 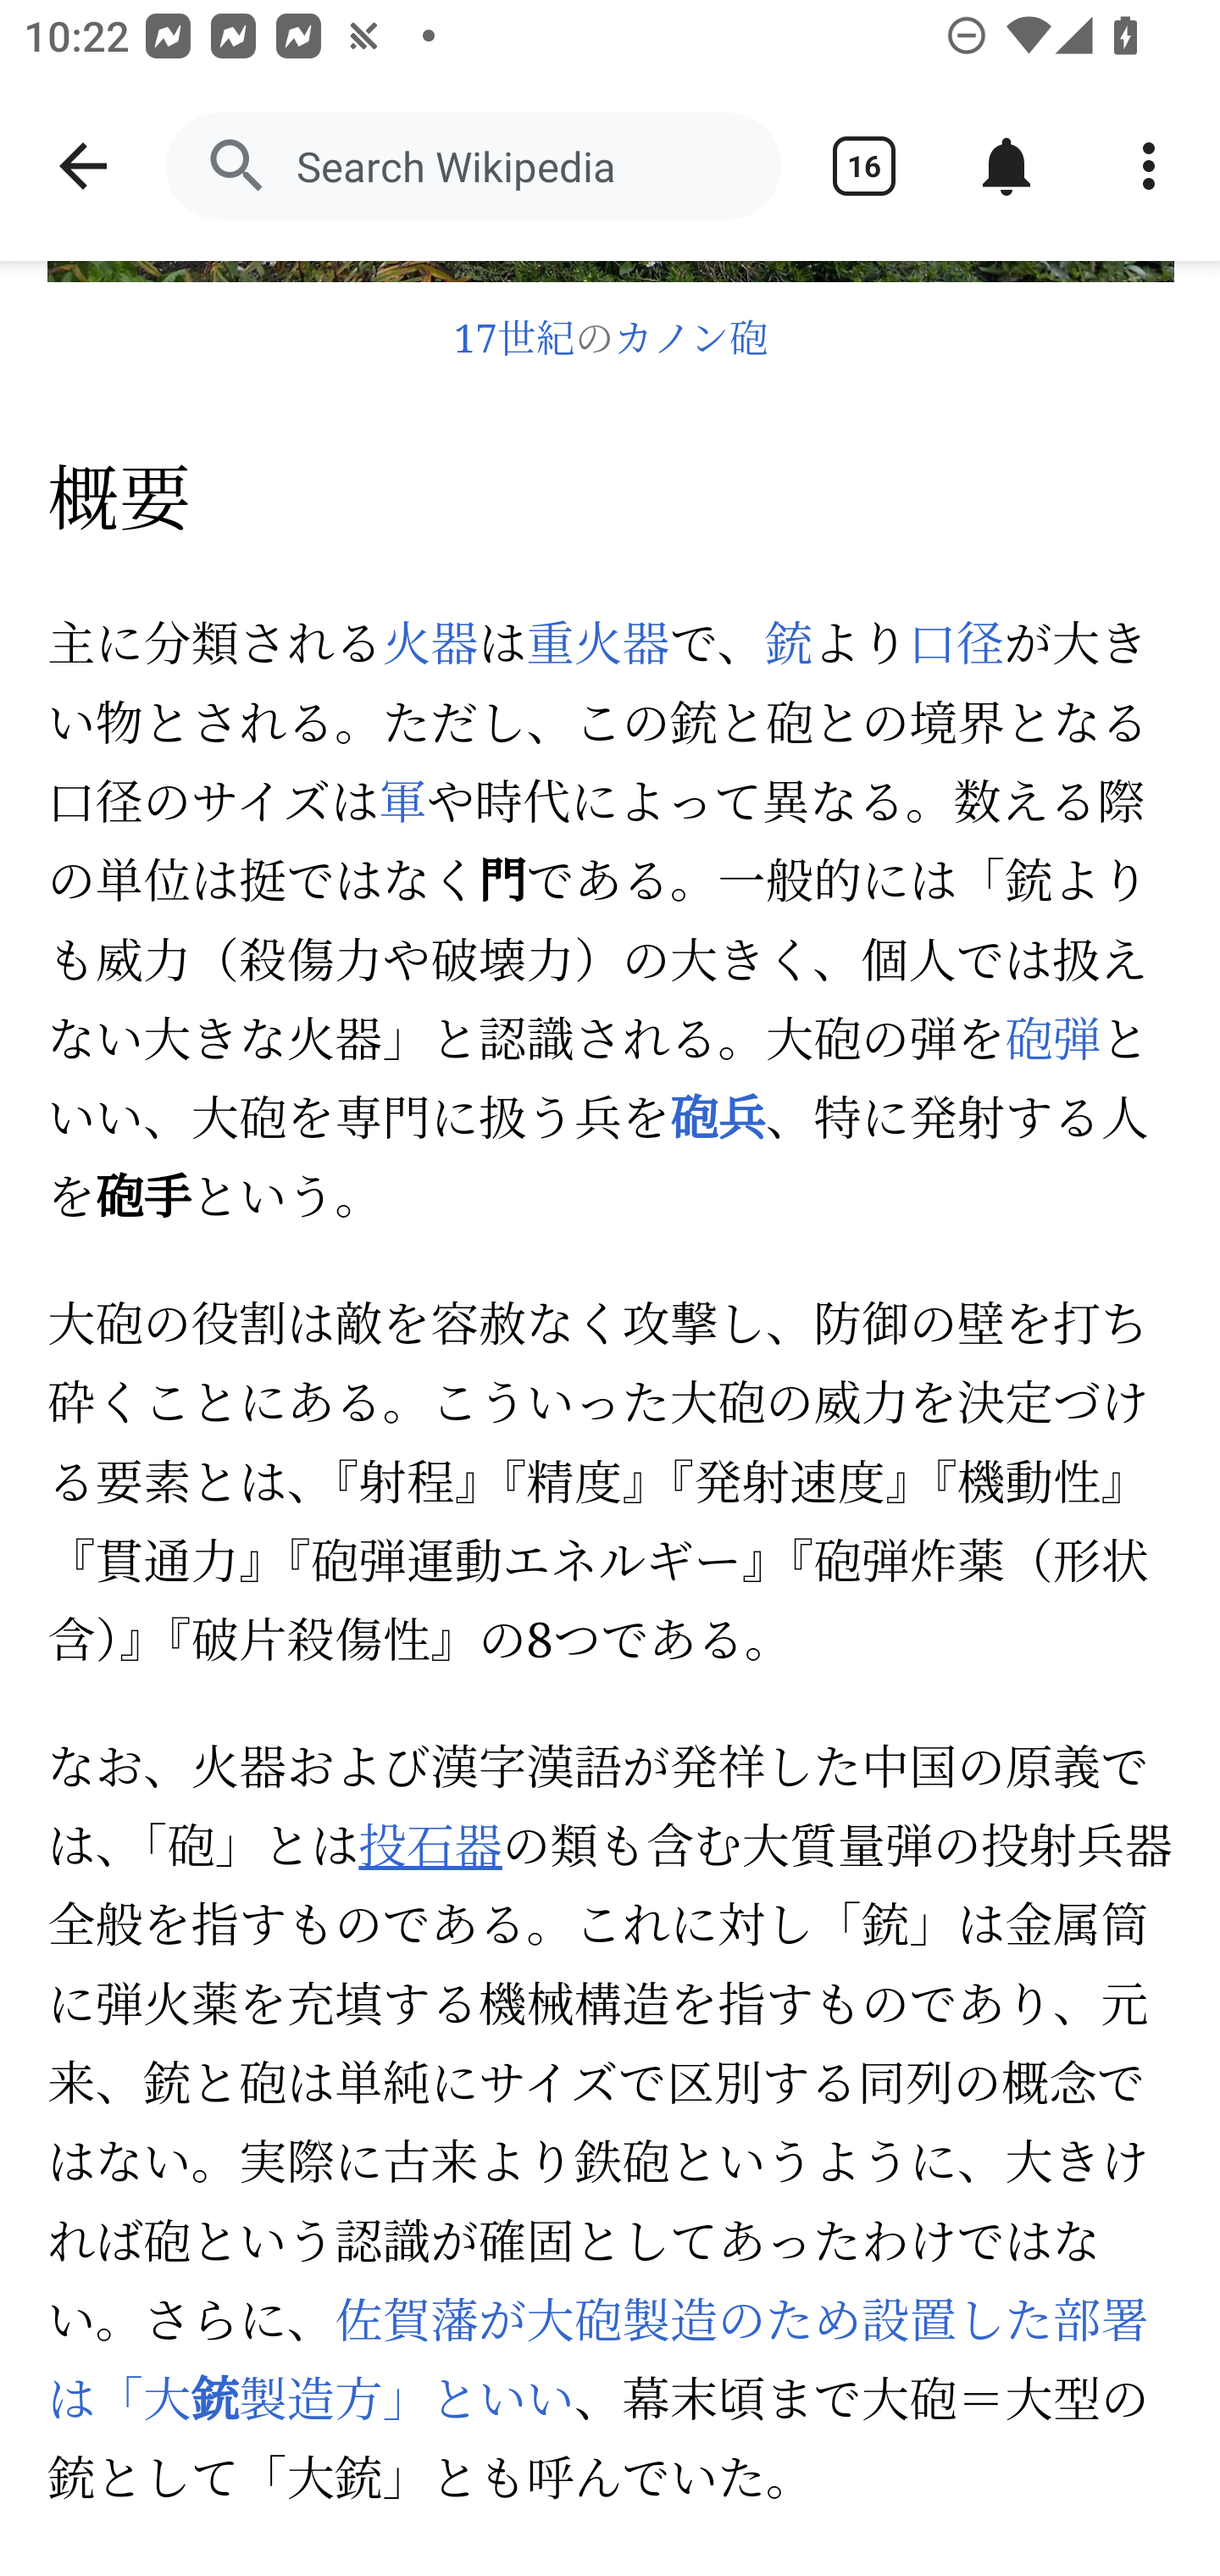 What do you see at coordinates (598, 645) in the screenshot?
I see `重火器` at bounding box center [598, 645].